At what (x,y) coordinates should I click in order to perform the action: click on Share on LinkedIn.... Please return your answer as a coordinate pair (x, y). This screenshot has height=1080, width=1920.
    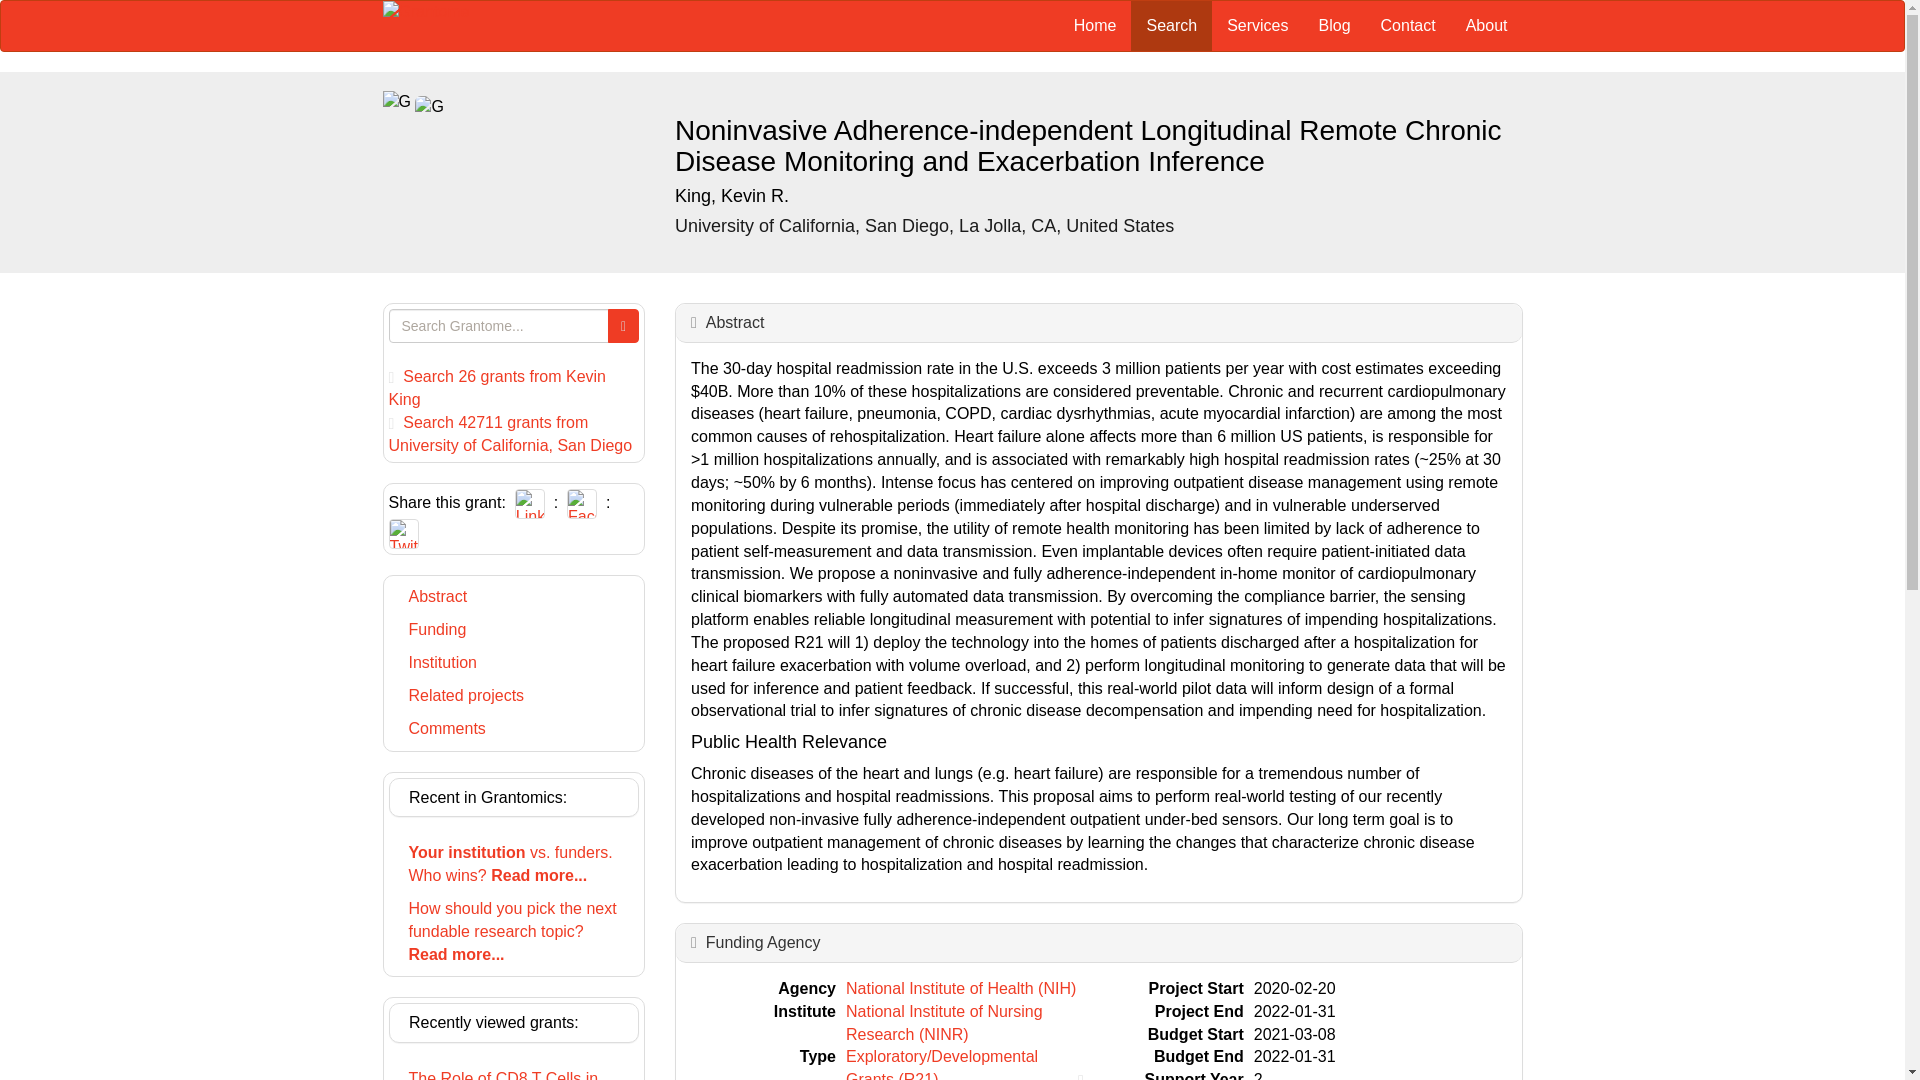
    Looking at the image, I should click on (530, 502).